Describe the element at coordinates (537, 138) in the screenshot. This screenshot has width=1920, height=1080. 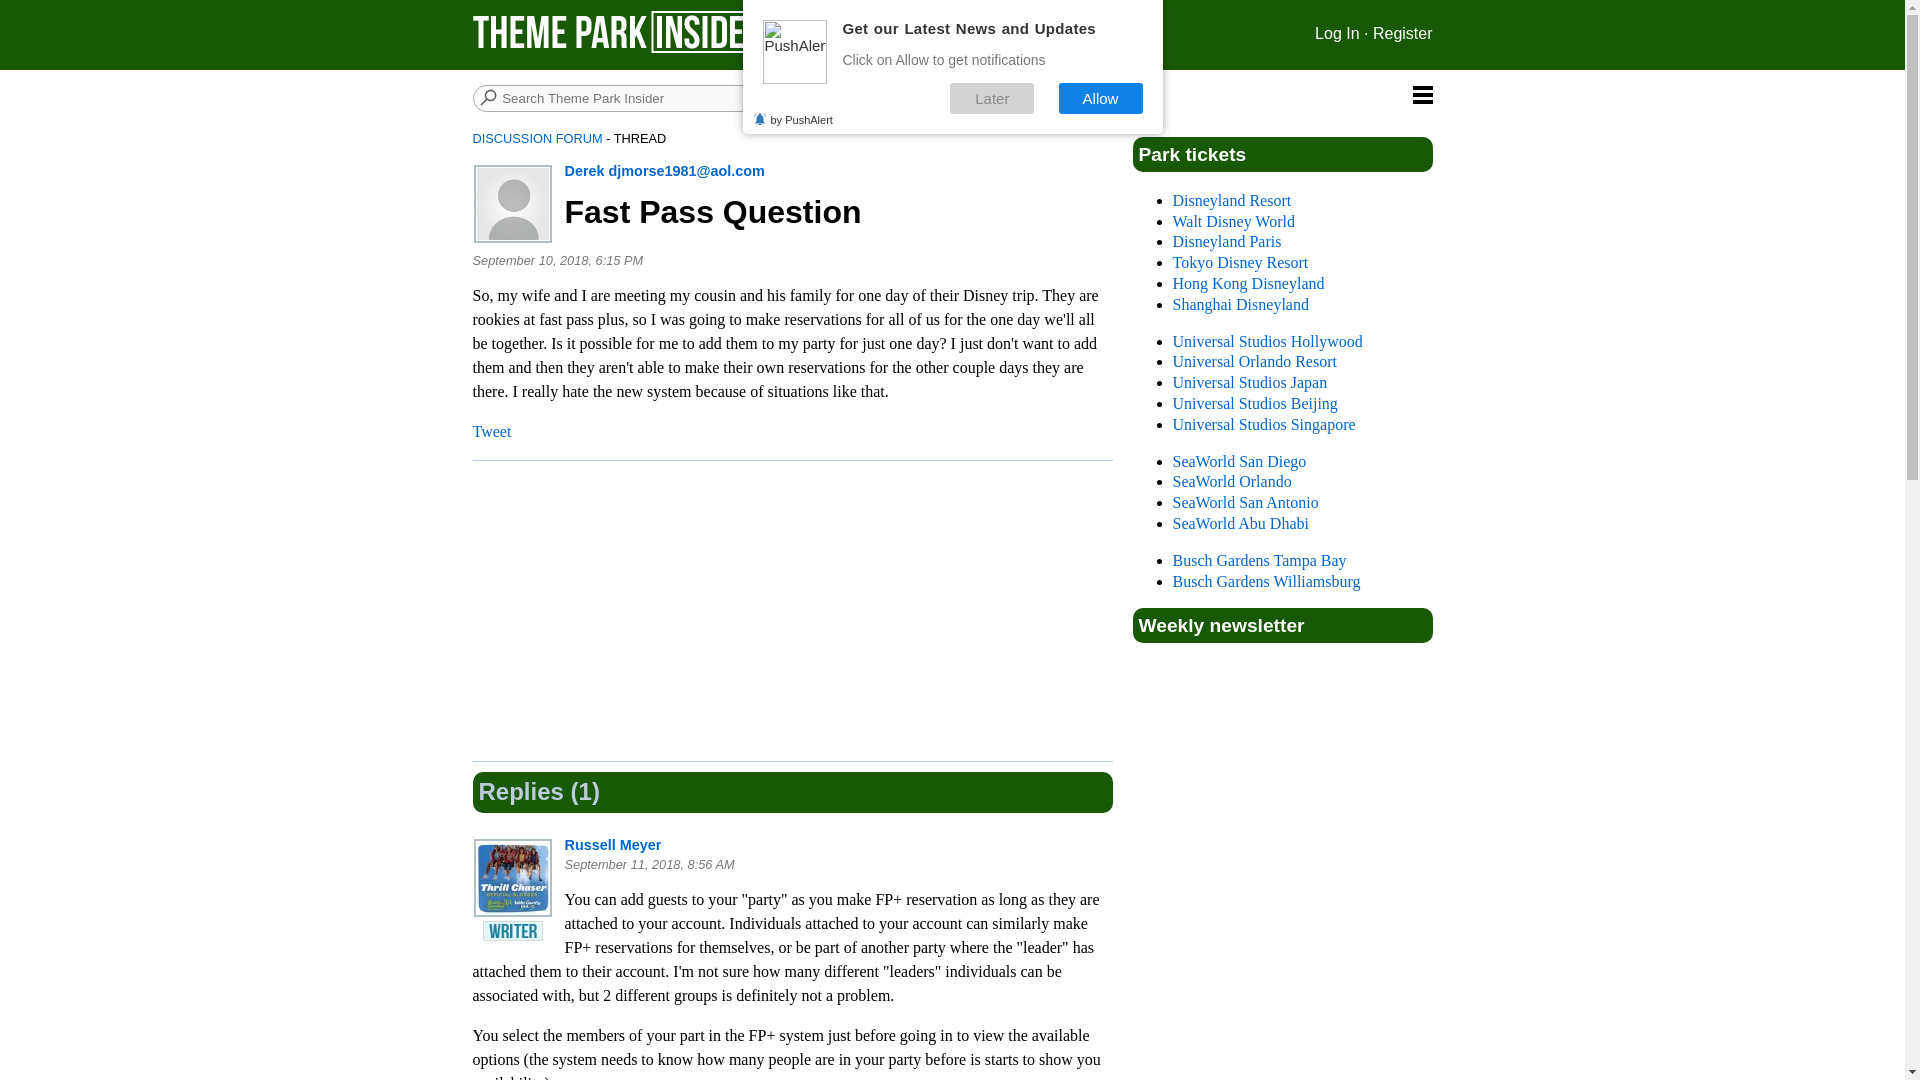
I see `DISCUSSION FORUM` at that location.